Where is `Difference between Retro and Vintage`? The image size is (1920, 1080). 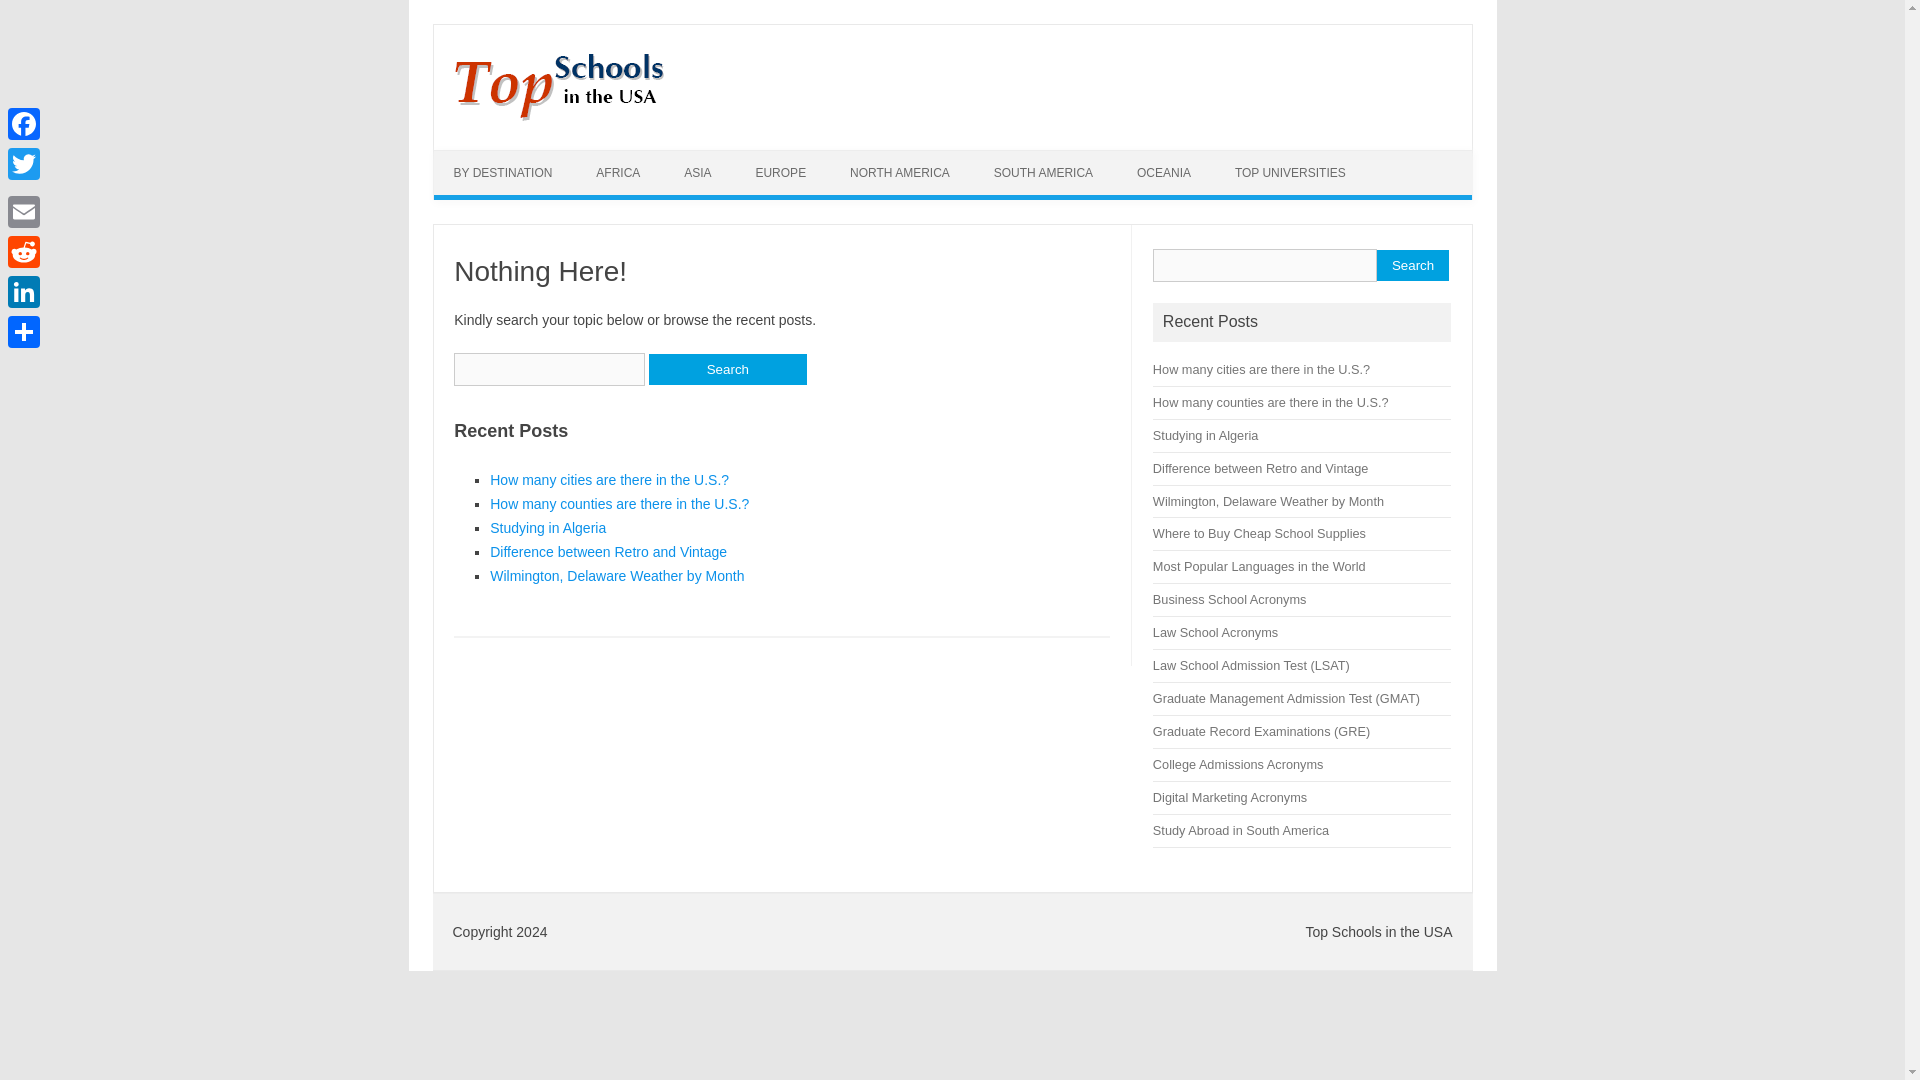
Difference between Retro and Vintage is located at coordinates (608, 552).